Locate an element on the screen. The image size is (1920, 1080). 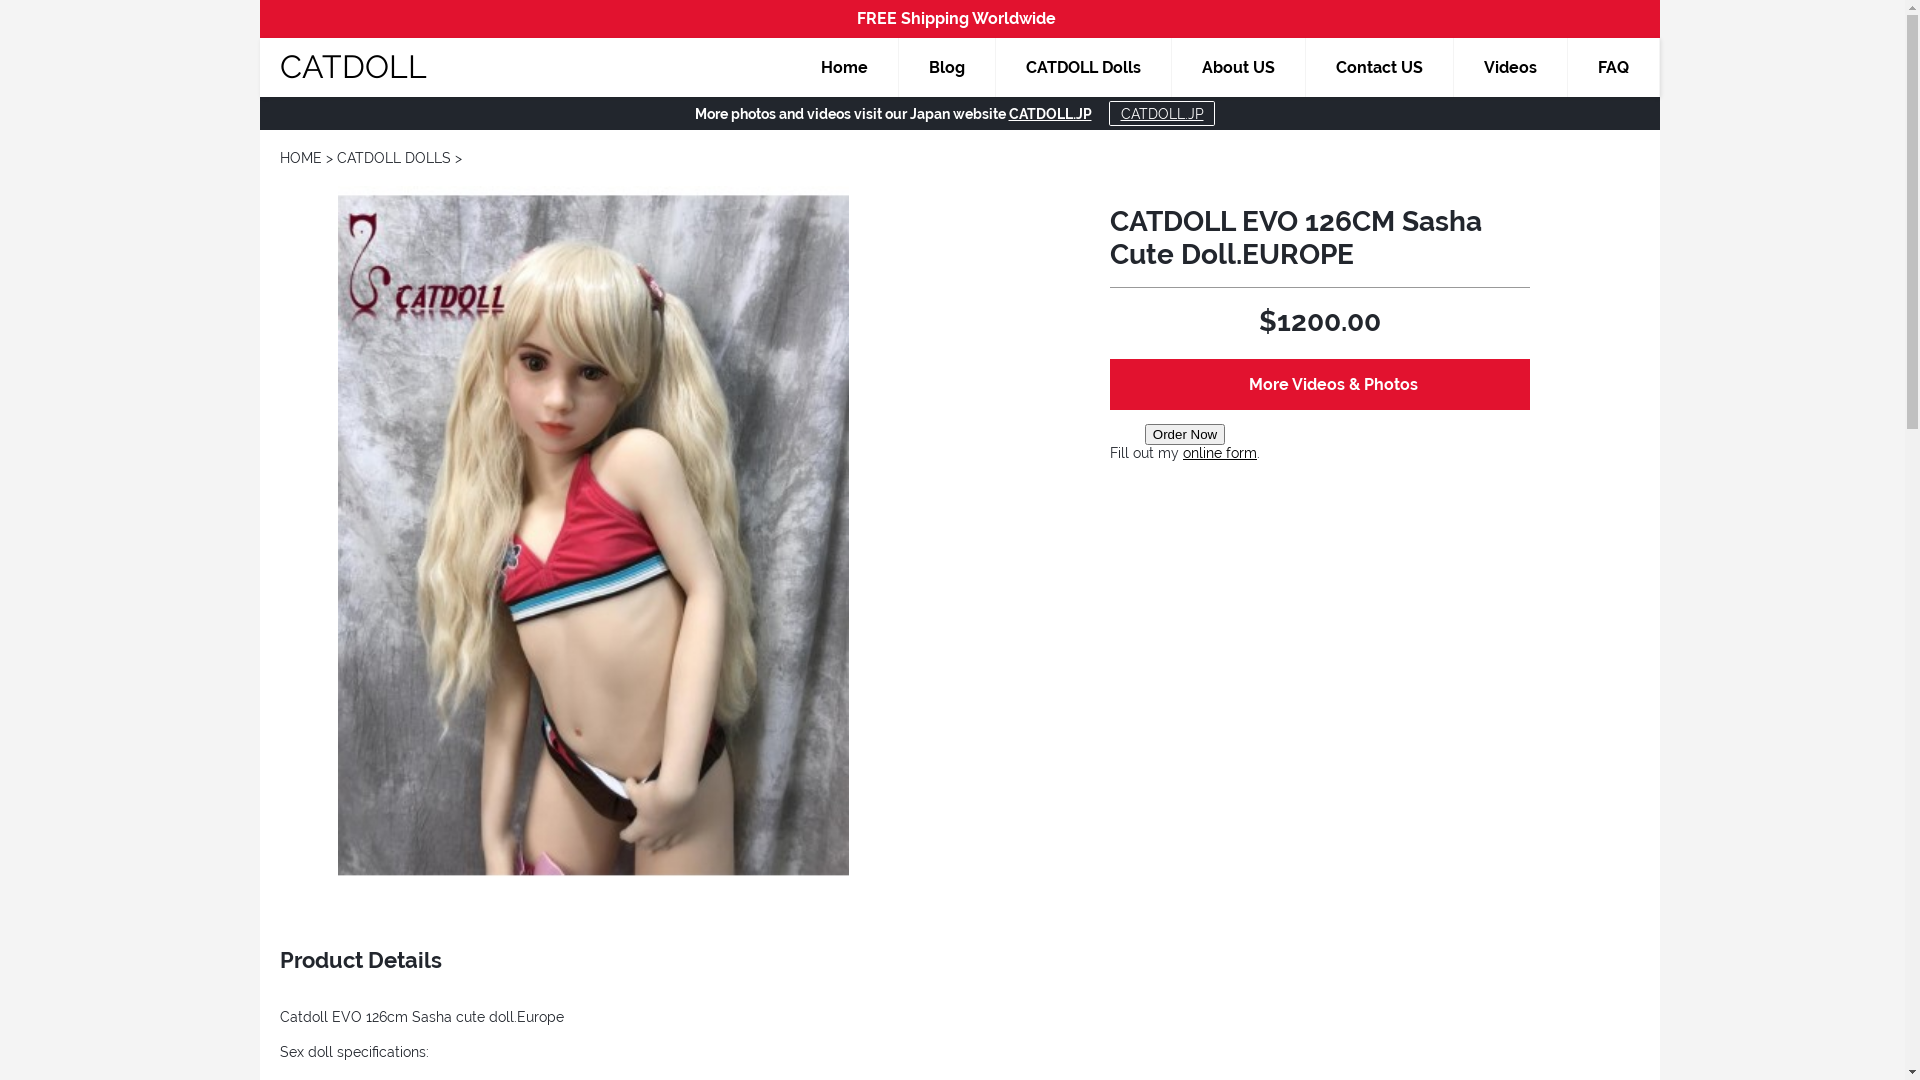
Videos is located at coordinates (1511, 68).